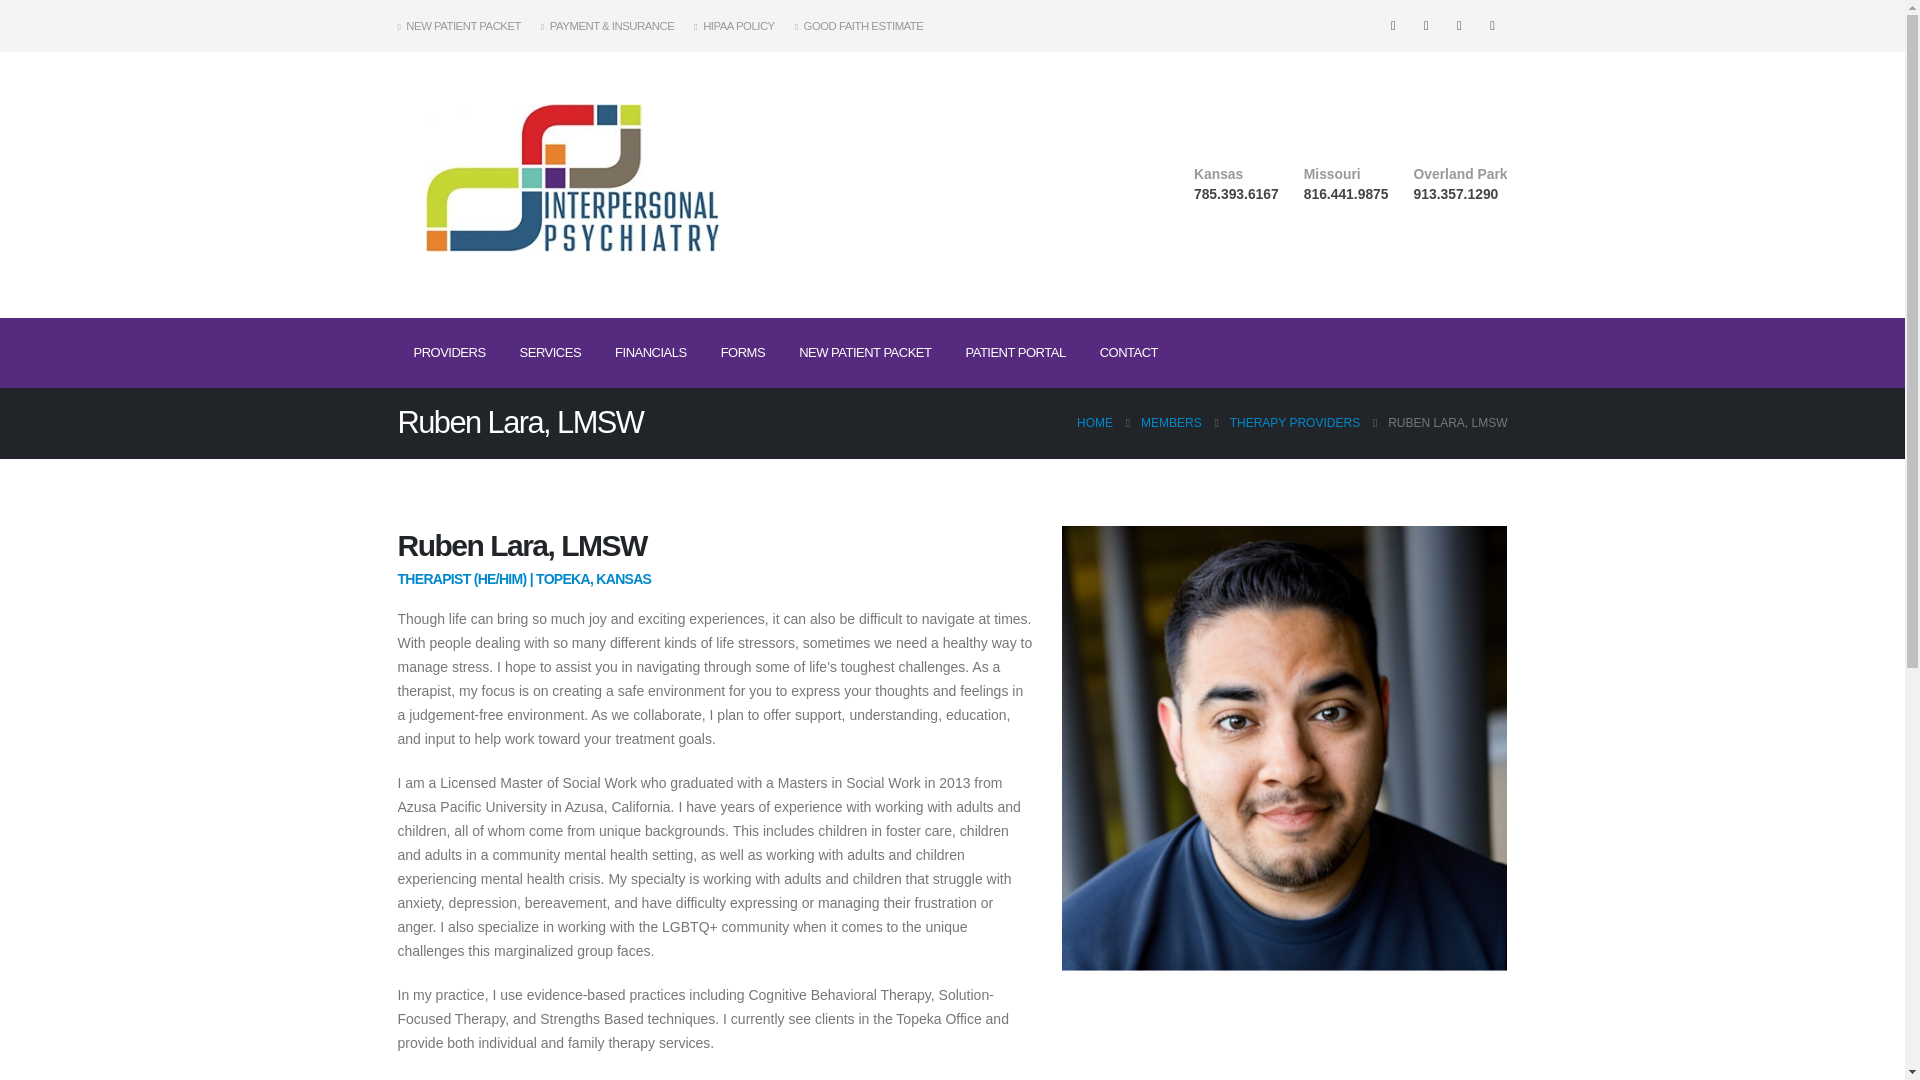 The image size is (1920, 1080). What do you see at coordinates (1458, 25) in the screenshot?
I see `Instagram` at bounding box center [1458, 25].